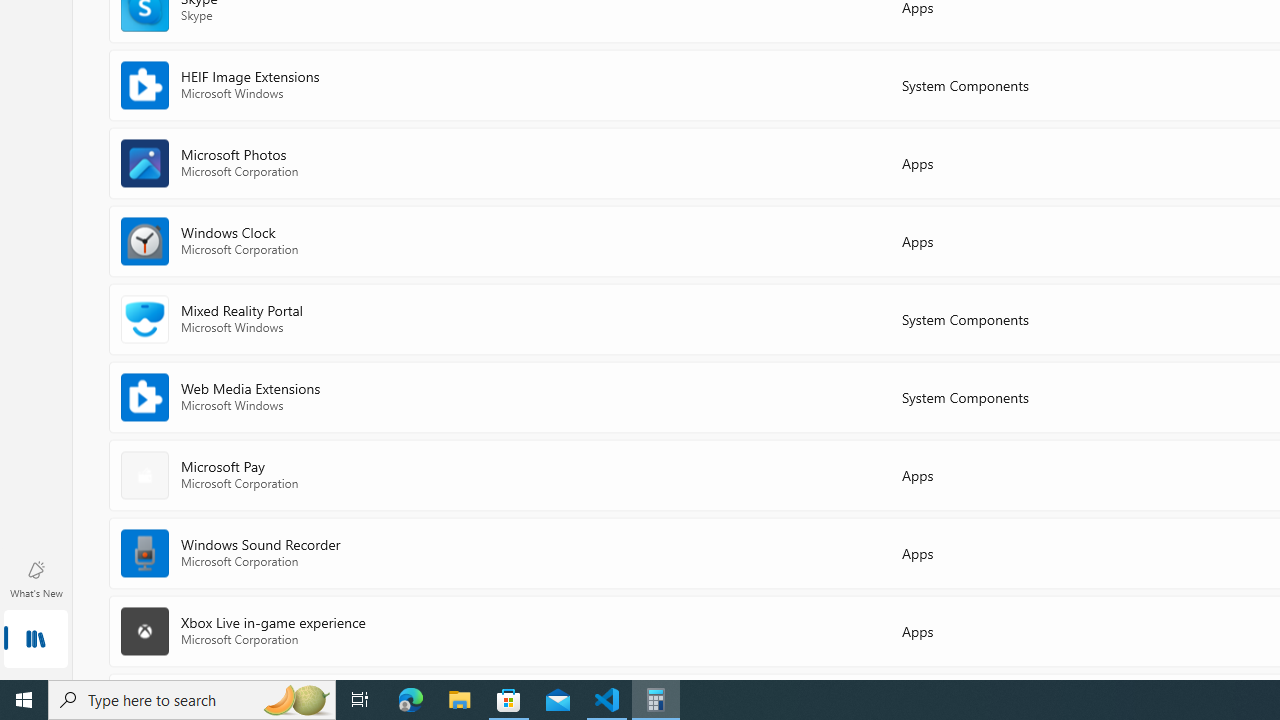  Describe the element at coordinates (24, 700) in the screenshot. I see `Start` at that location.